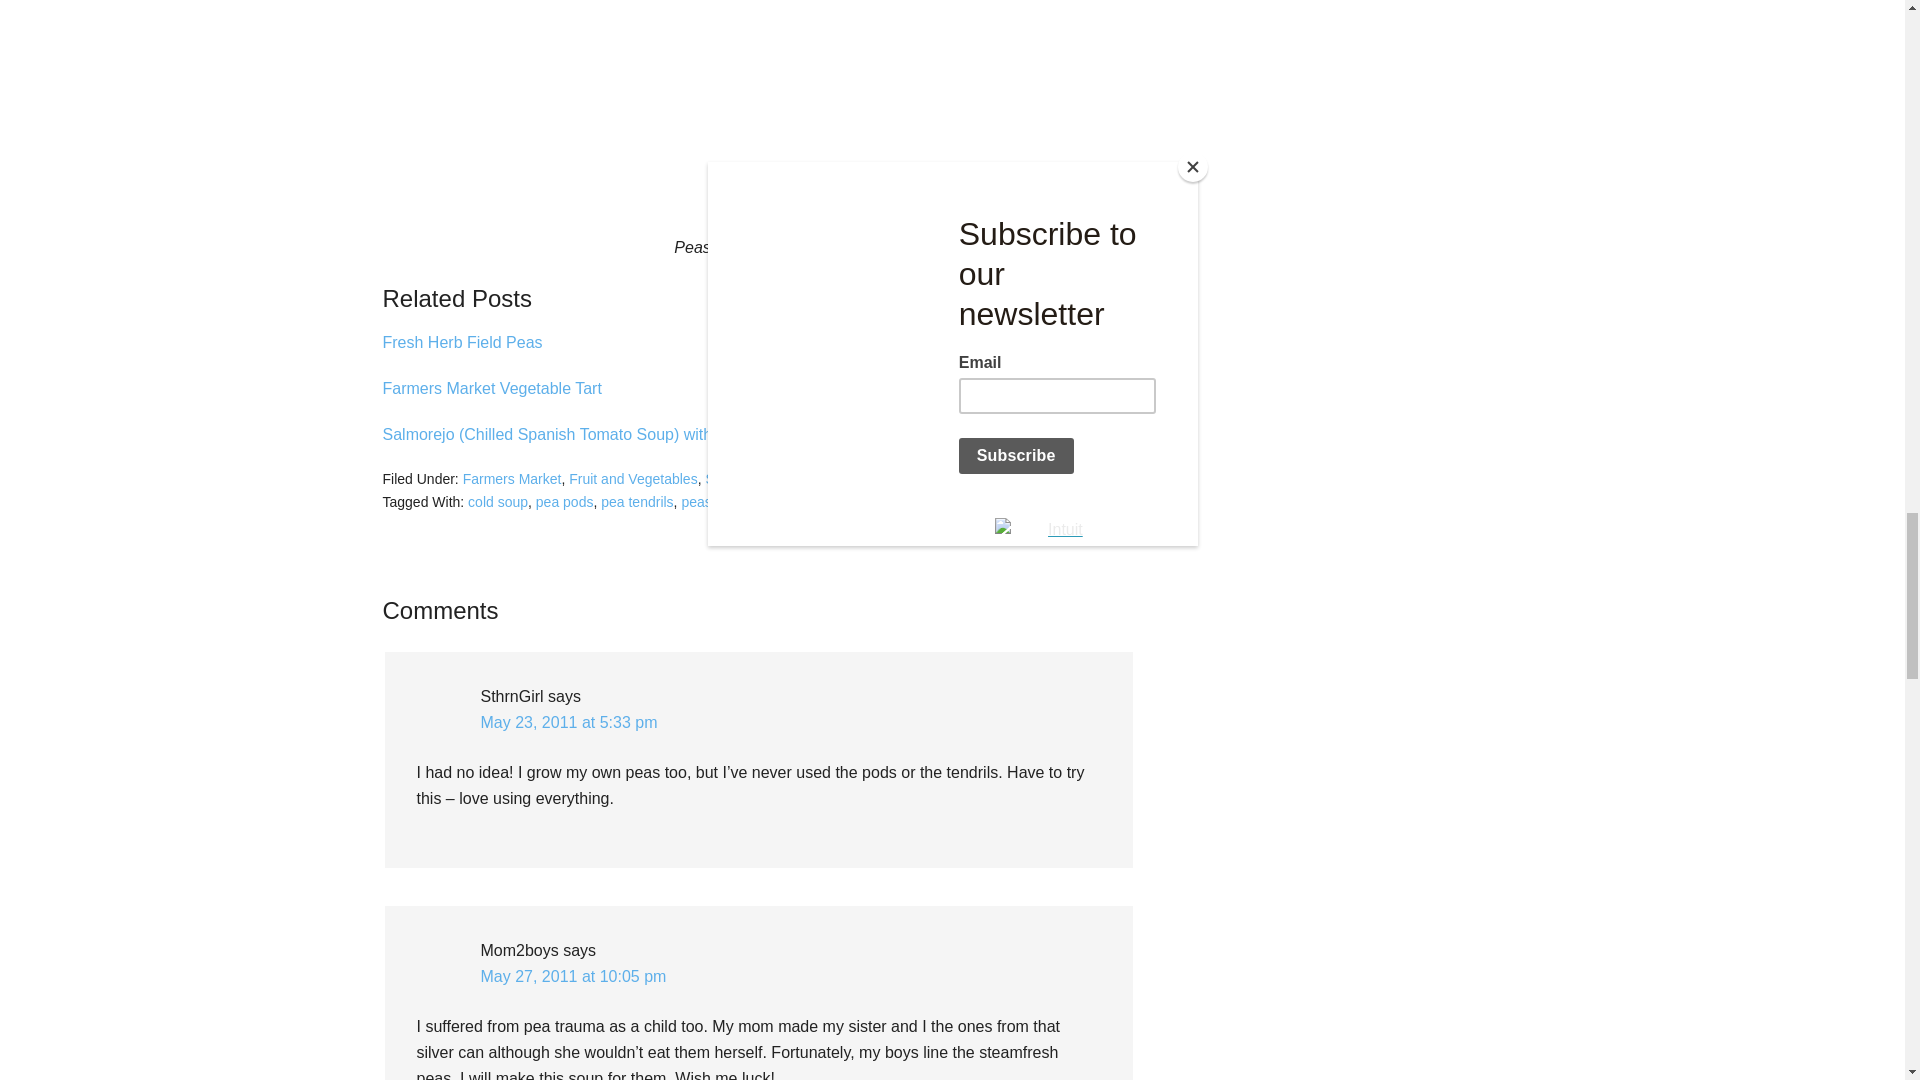 The height and width of the screenshot is (1080, 1920). I want to click on Soup and Salads, so click(799, 478).